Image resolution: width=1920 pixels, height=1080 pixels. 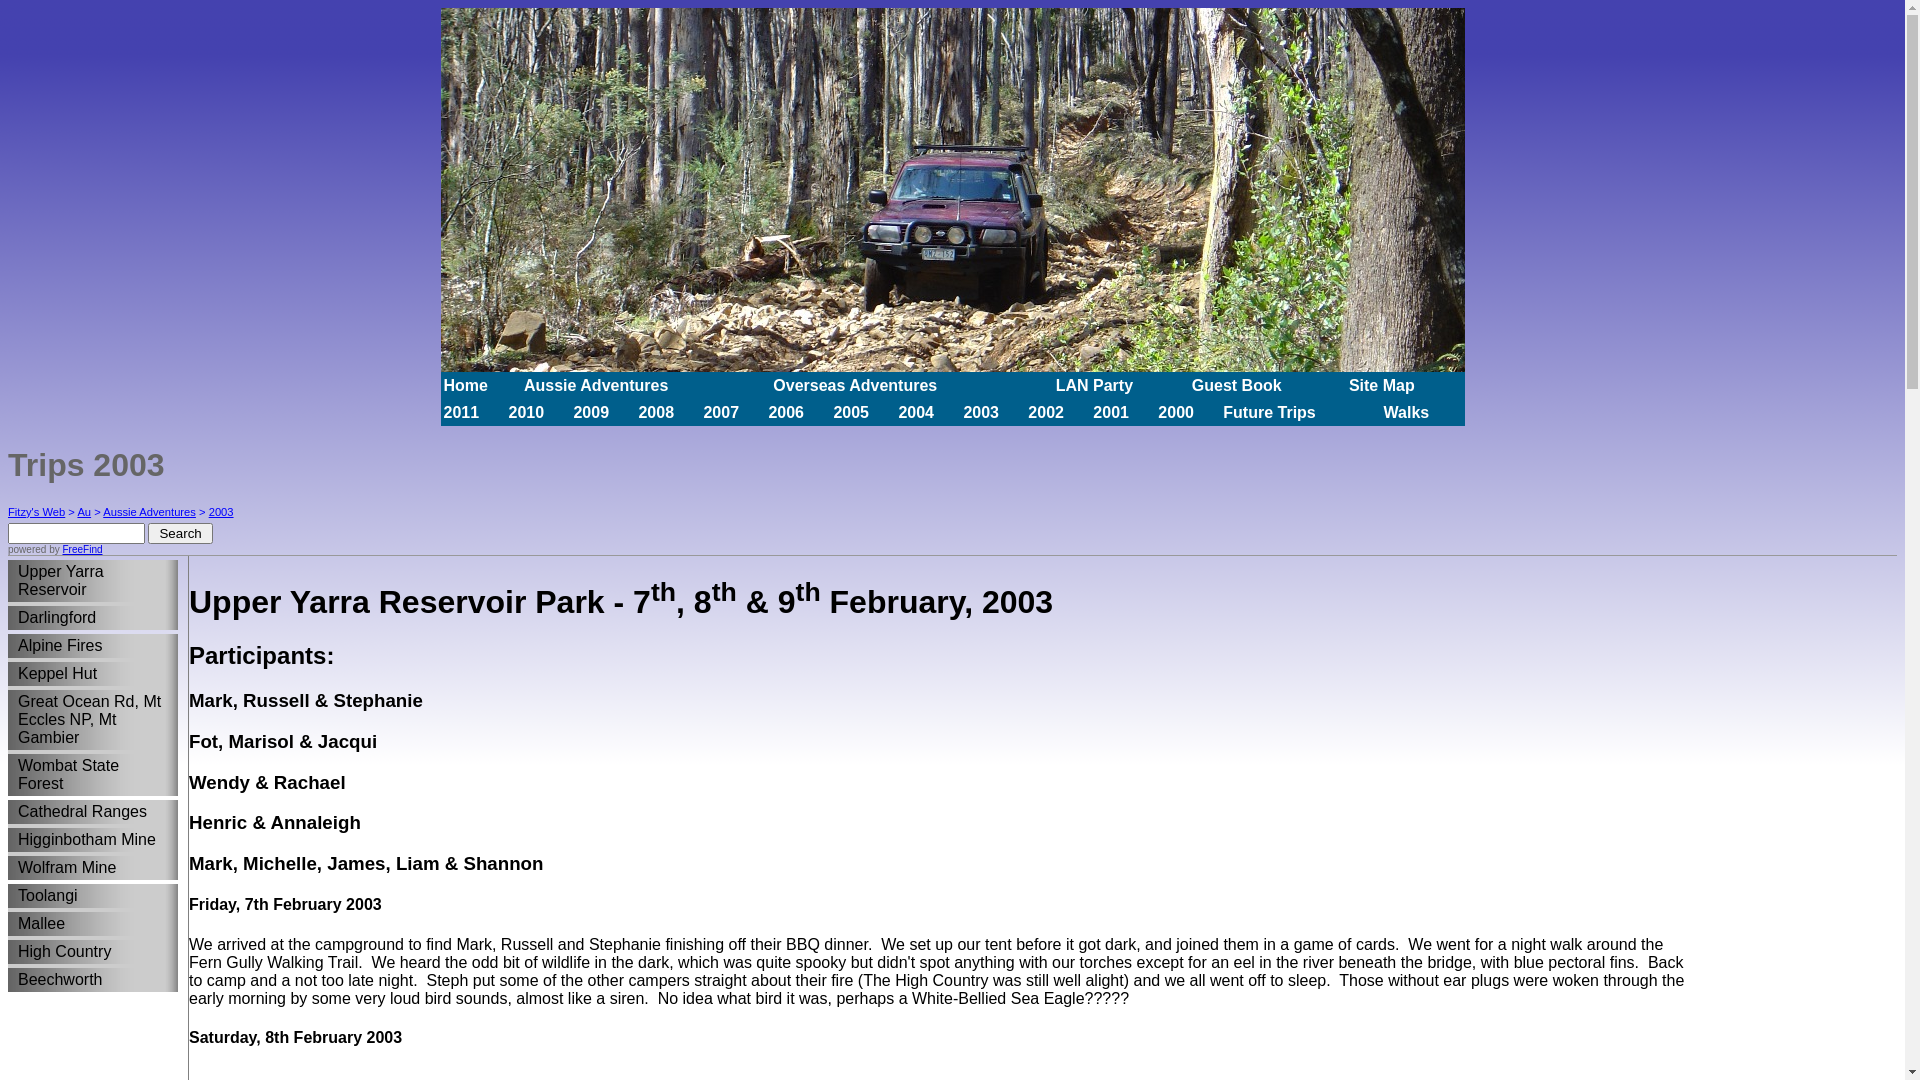 What do you see at coordinates (88, 868) in the screenshot?
I see `Wolfram Mine` at bounding box center [88, 868].